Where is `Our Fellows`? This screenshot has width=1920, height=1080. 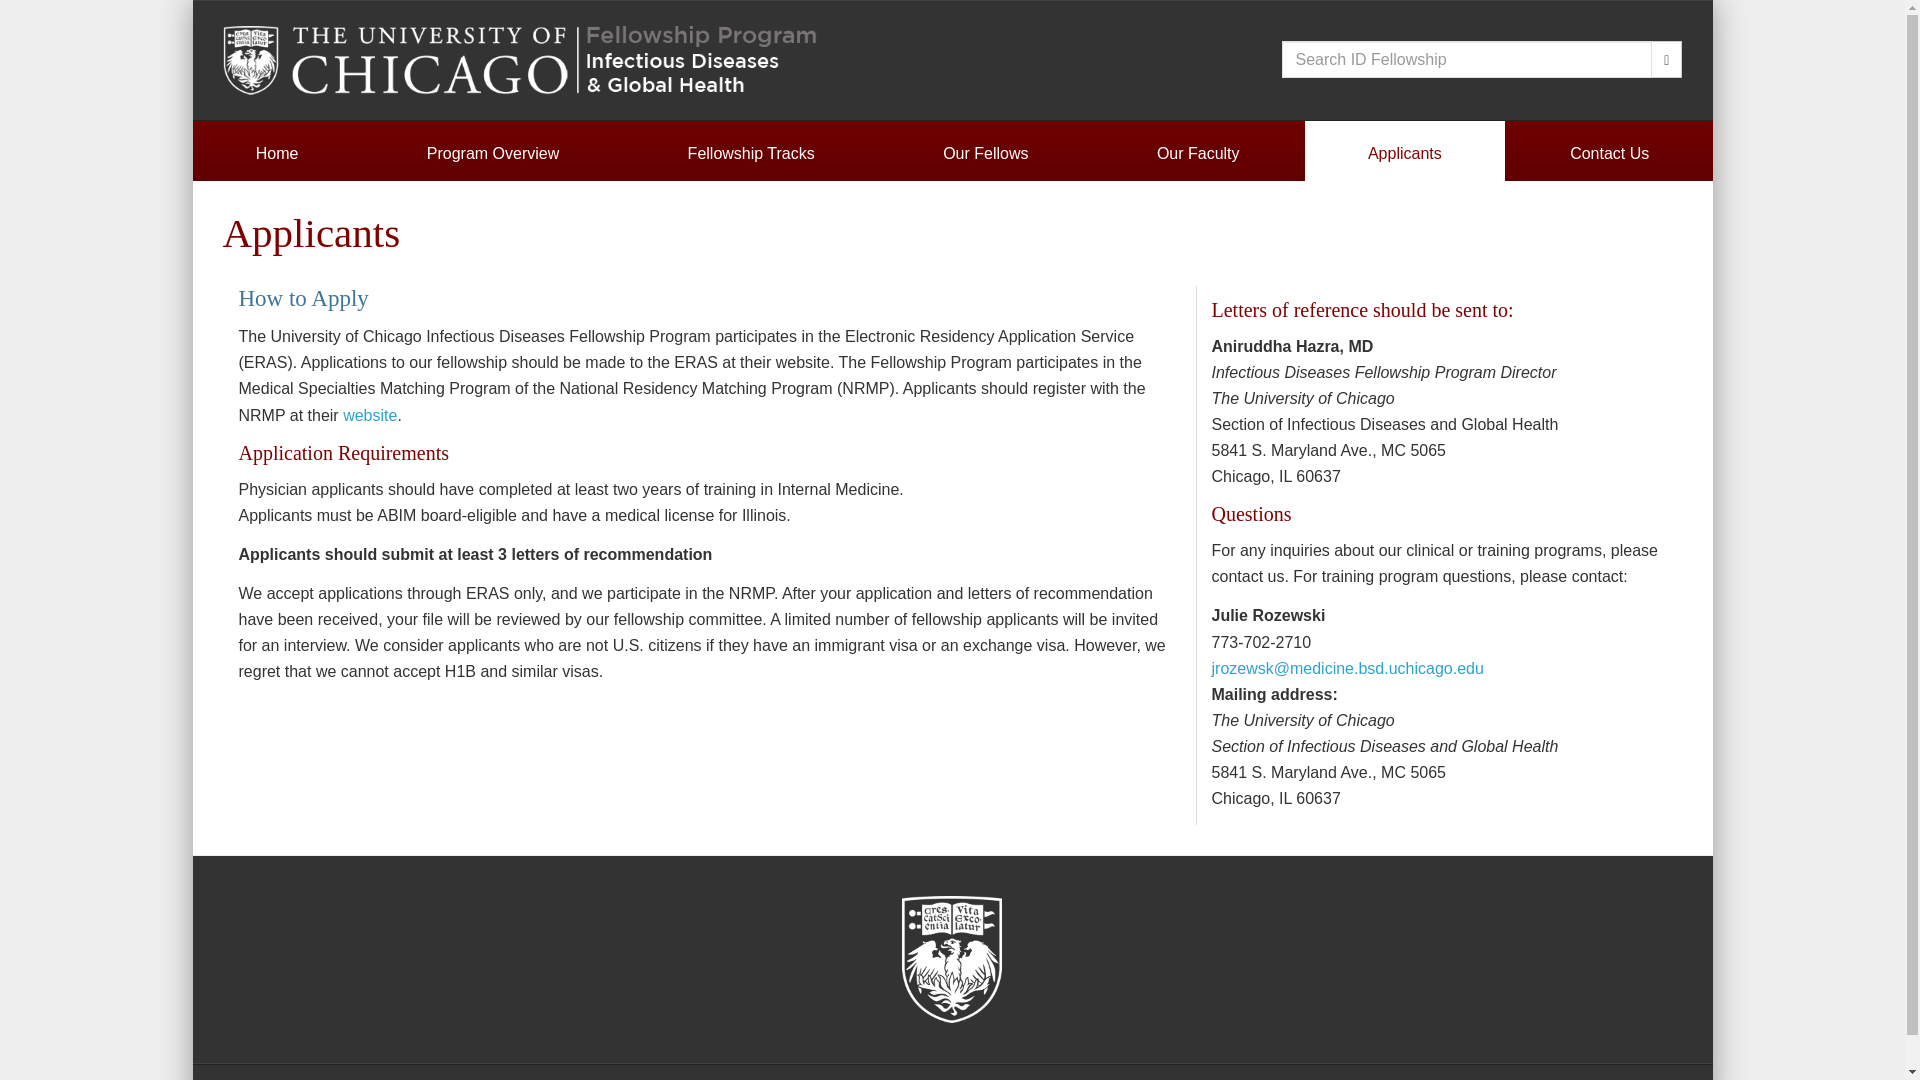 Our Fellows is located at coordinates (986, 153).